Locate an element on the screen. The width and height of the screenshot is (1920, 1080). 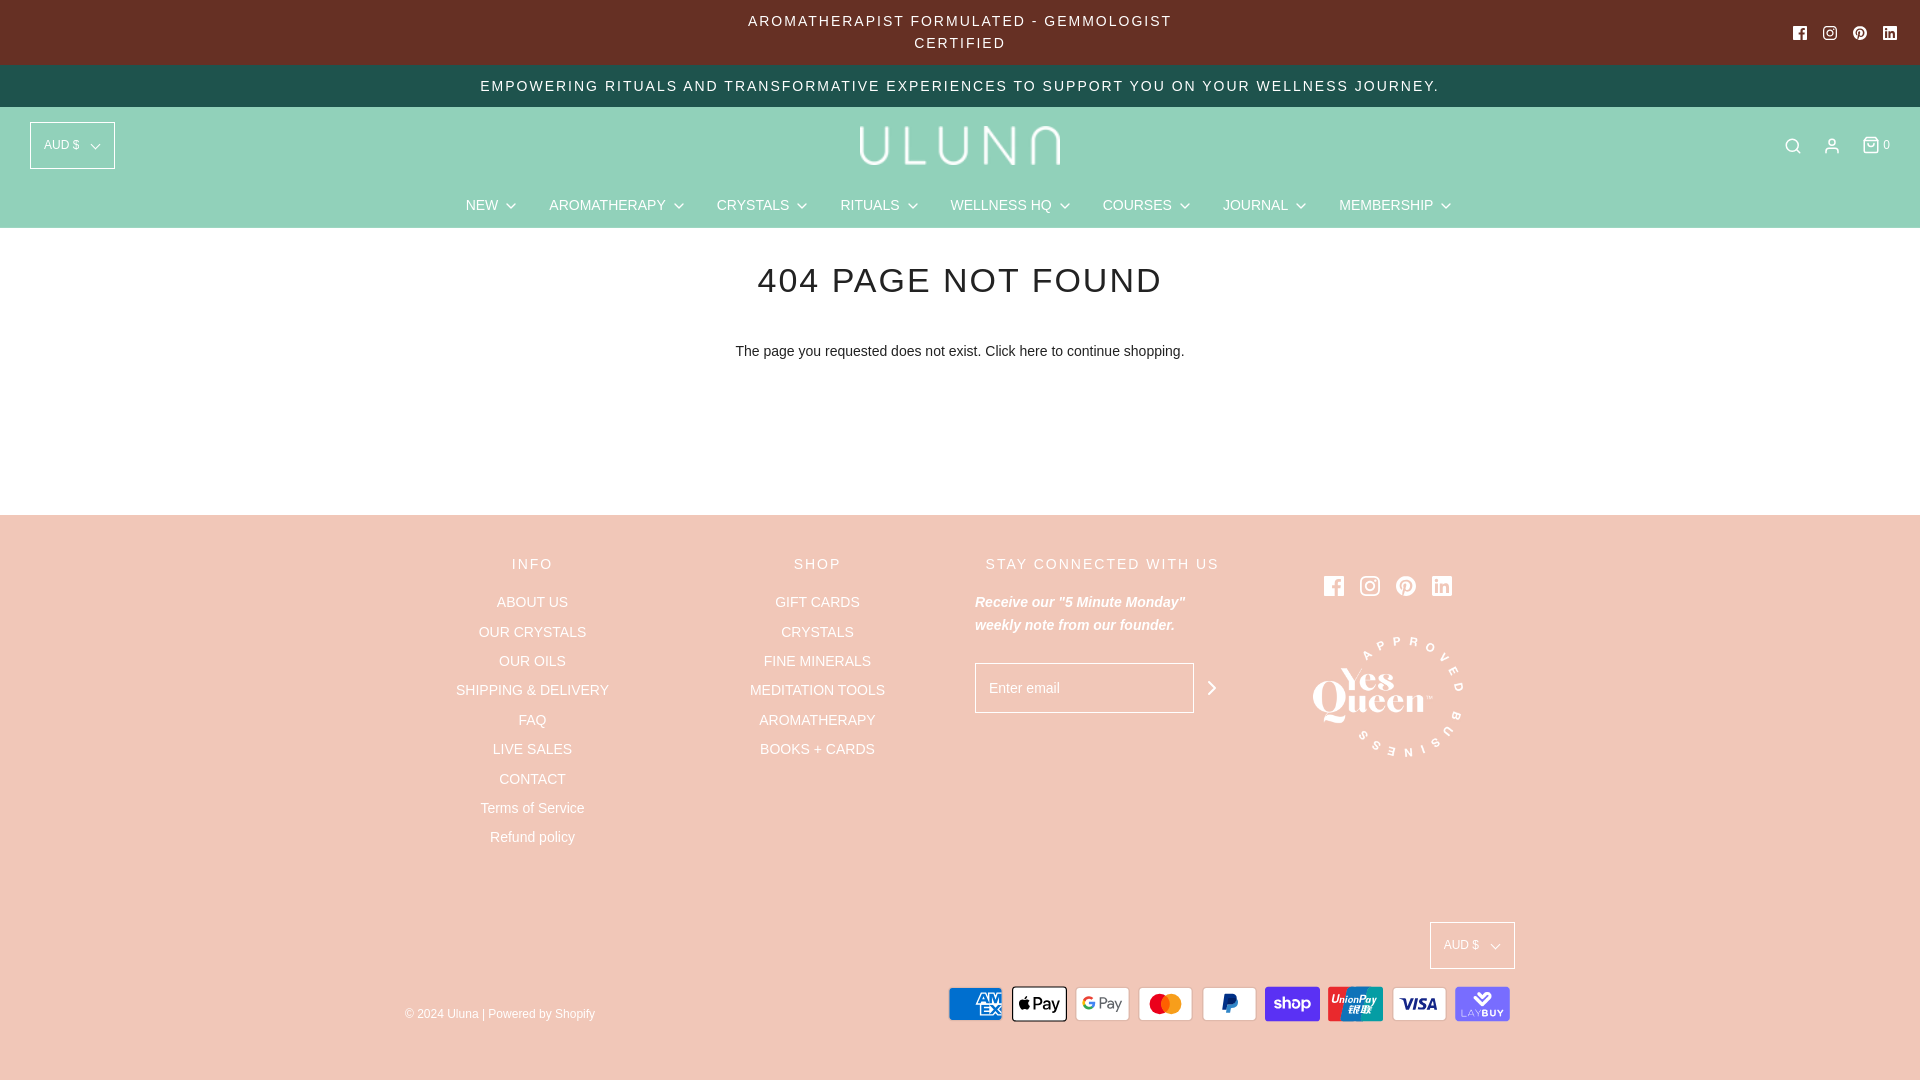
INSTAGRAM ICON is located at coordinates (1830, 32).